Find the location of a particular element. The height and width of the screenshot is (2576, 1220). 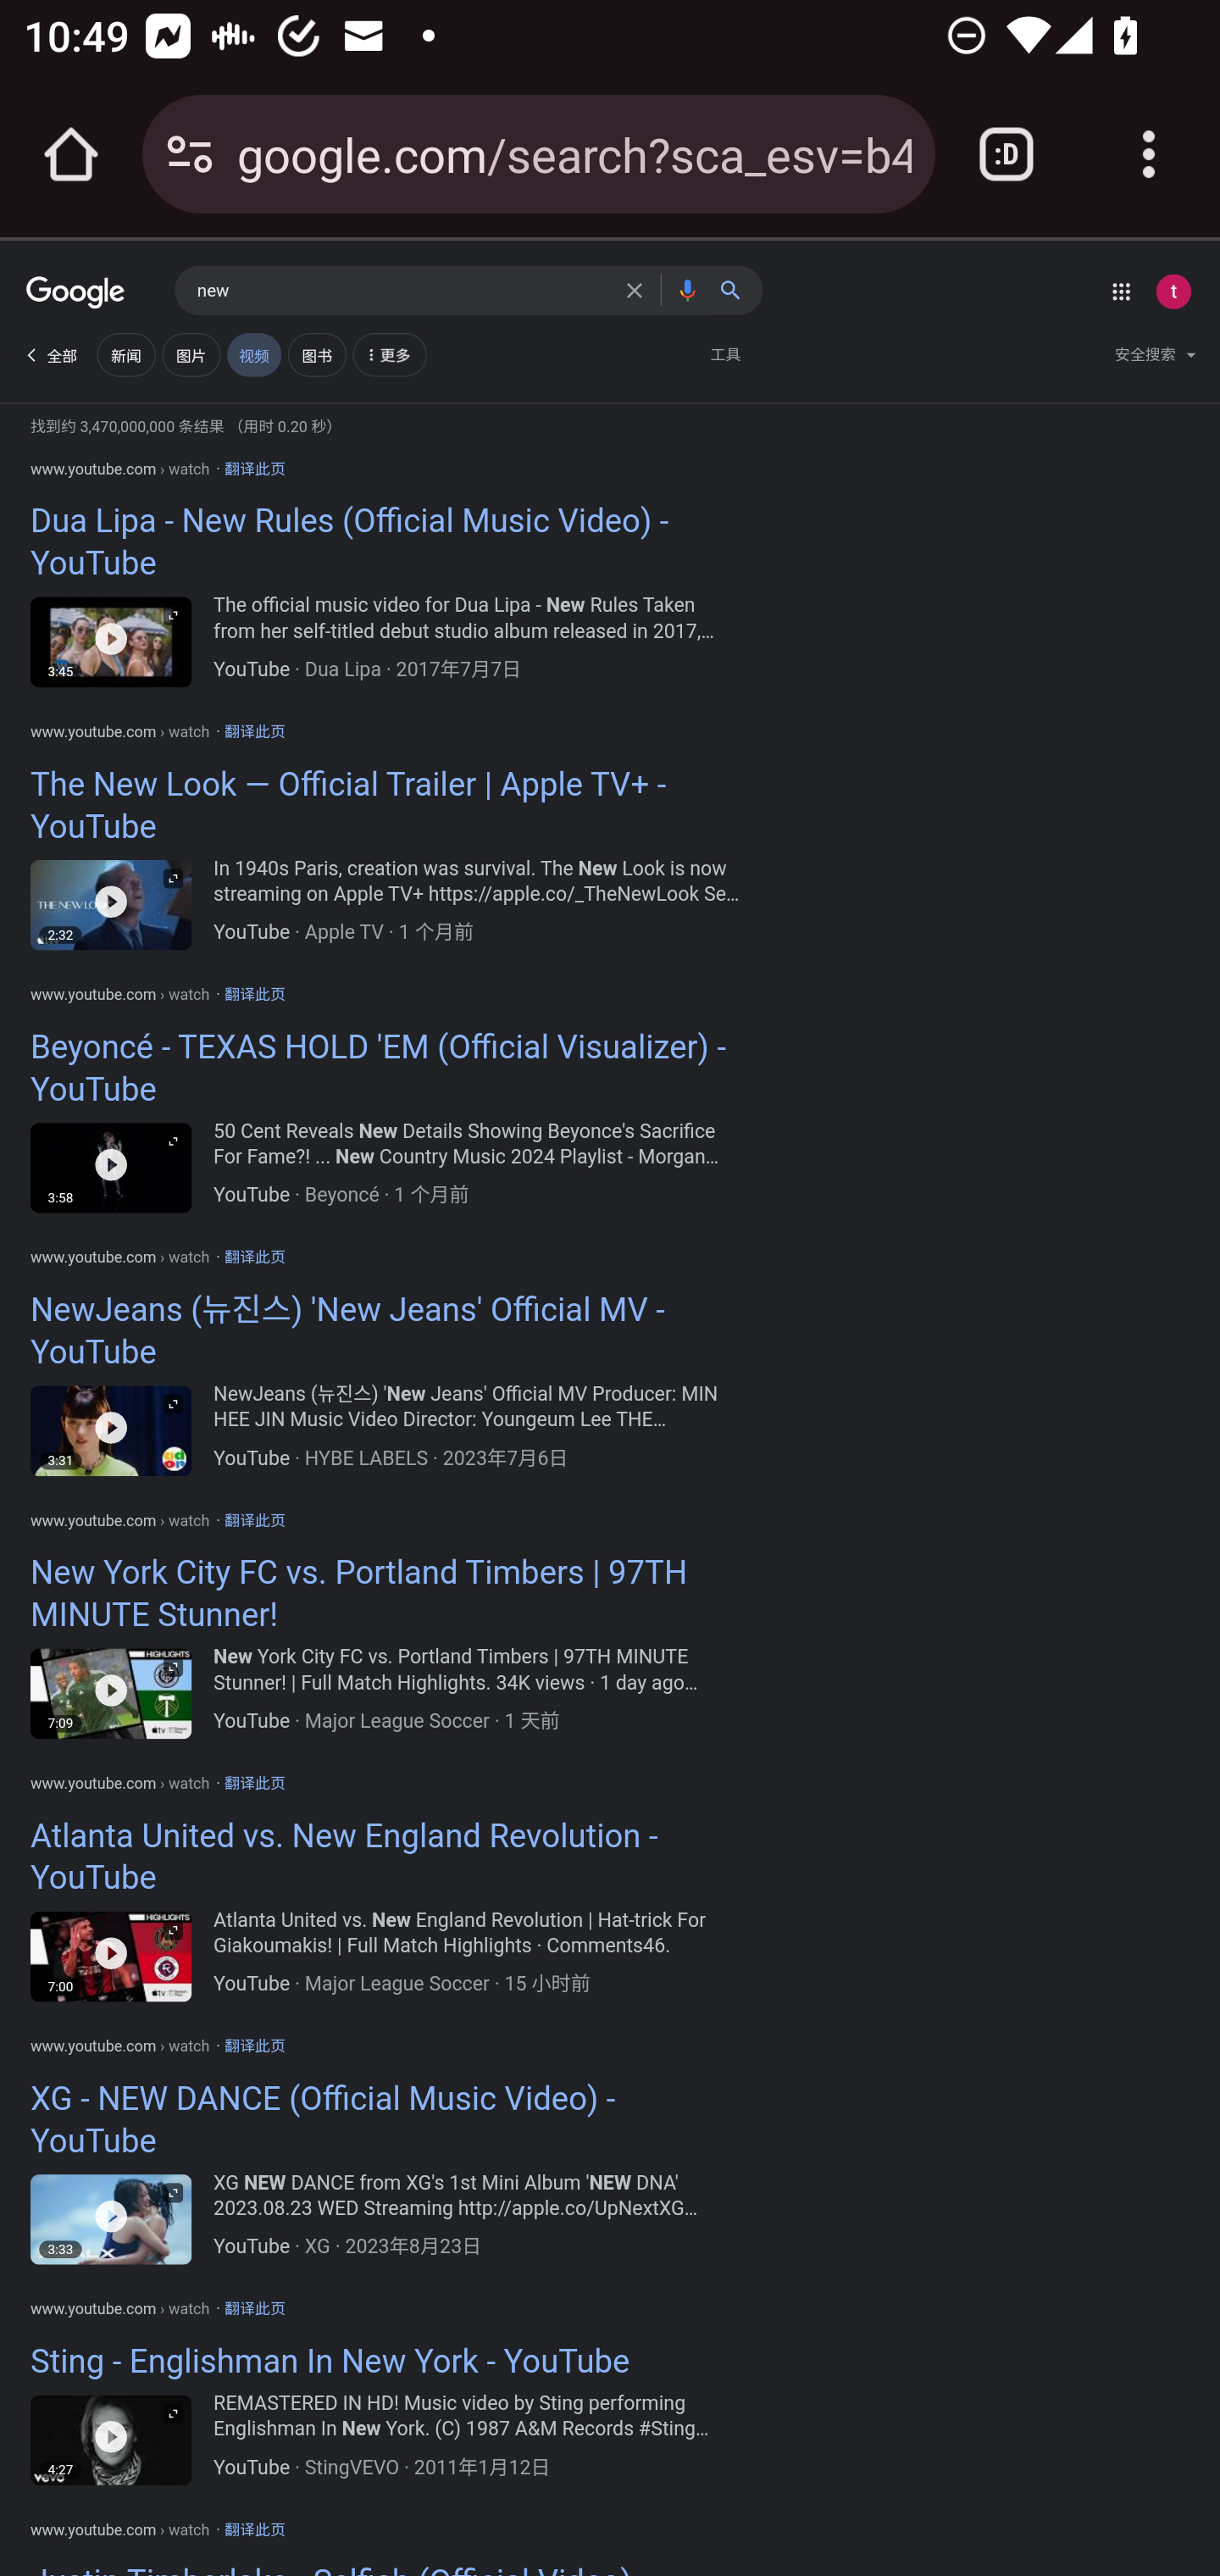

翻译此页 is located at coordinates (254, 1783).